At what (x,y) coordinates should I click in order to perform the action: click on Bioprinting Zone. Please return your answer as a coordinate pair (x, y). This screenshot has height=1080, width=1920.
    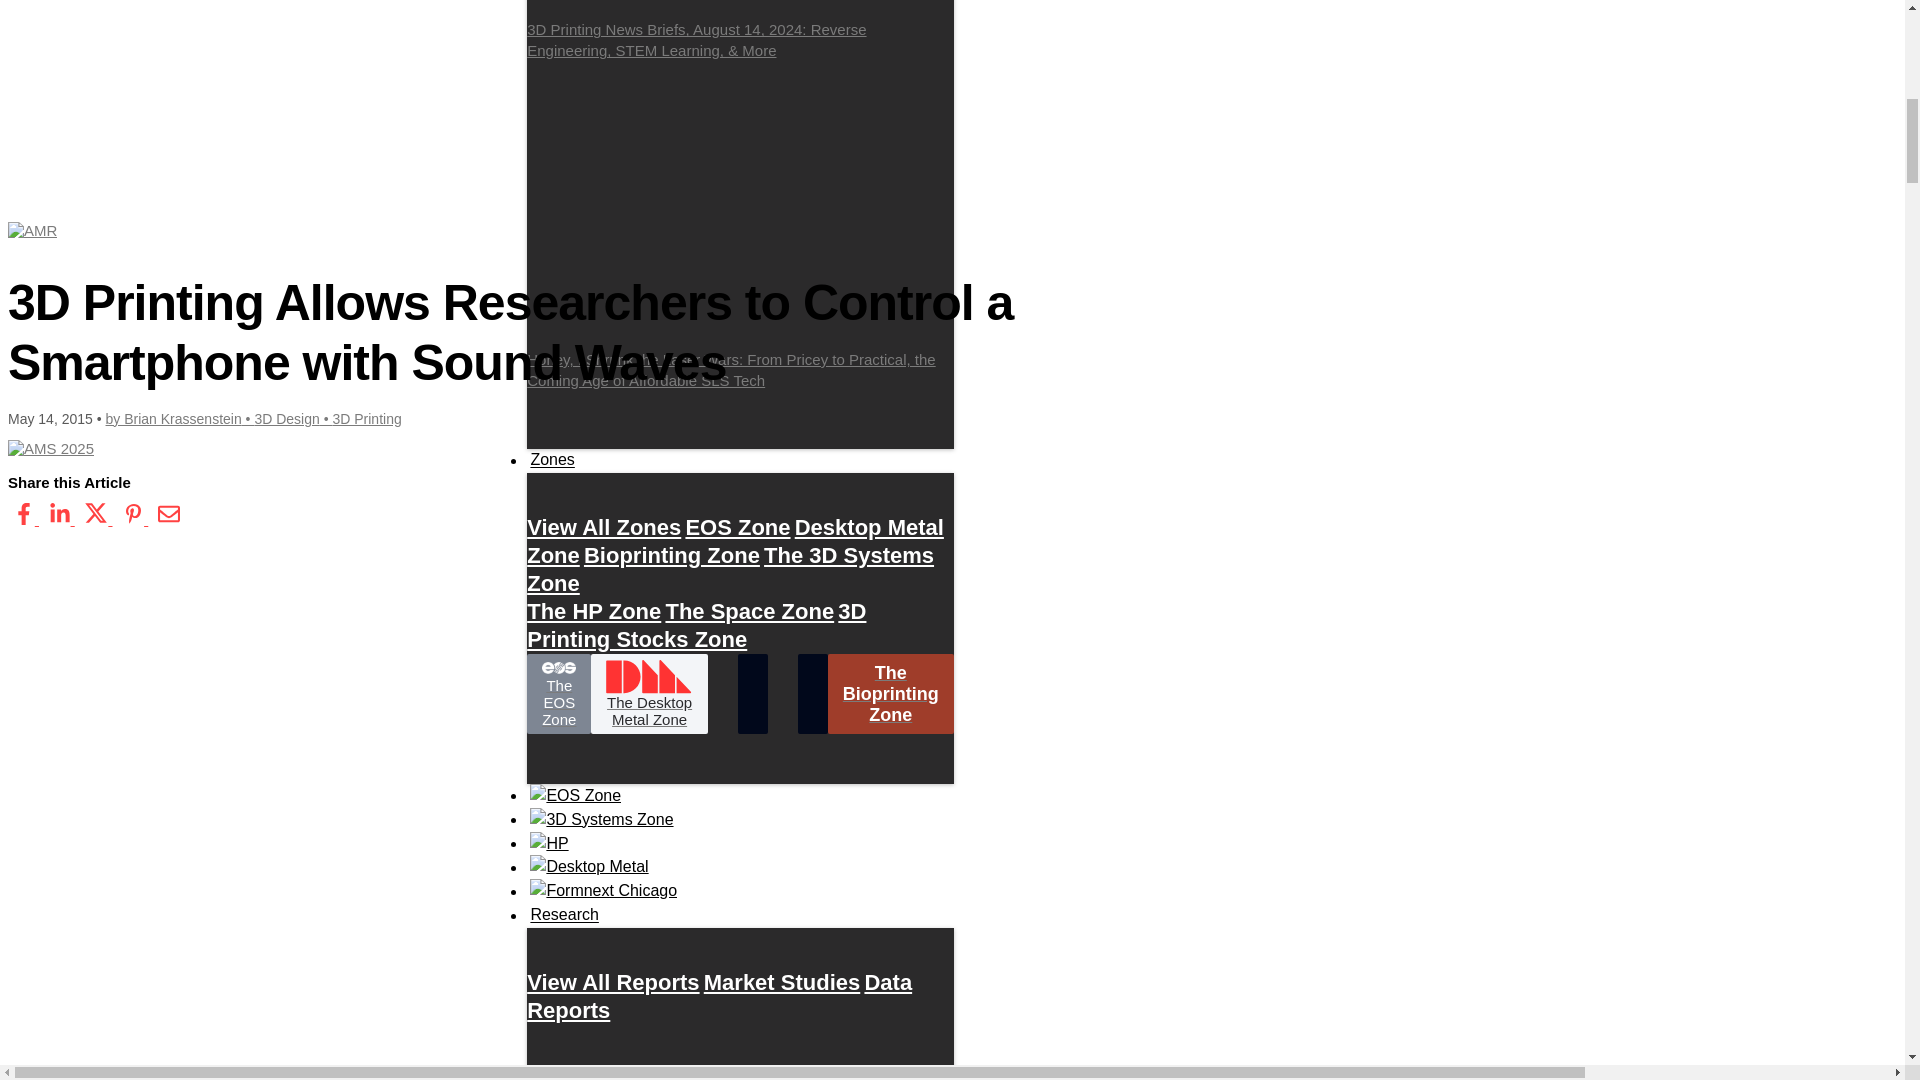
    Looking at the image, I should click on (672, 555).